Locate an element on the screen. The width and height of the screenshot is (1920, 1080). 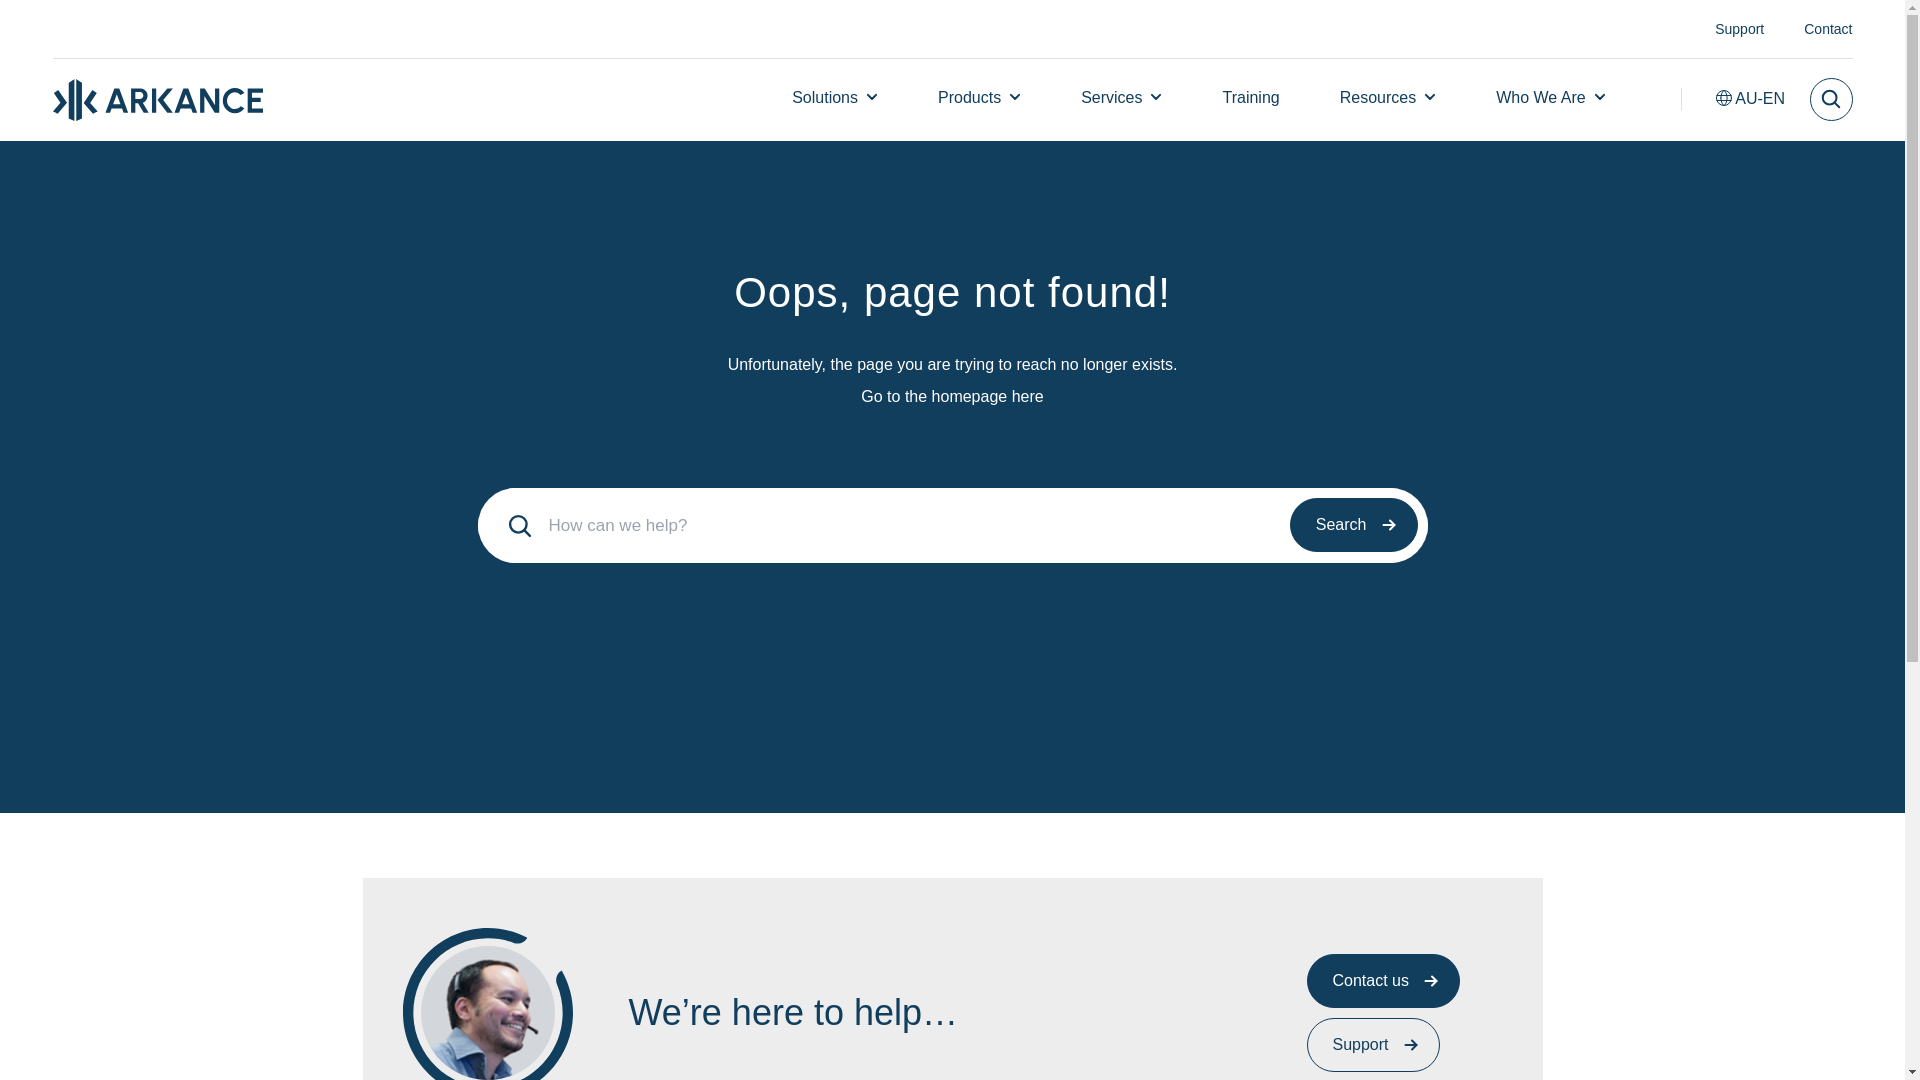
Training is located at coordinates (1250, 96).